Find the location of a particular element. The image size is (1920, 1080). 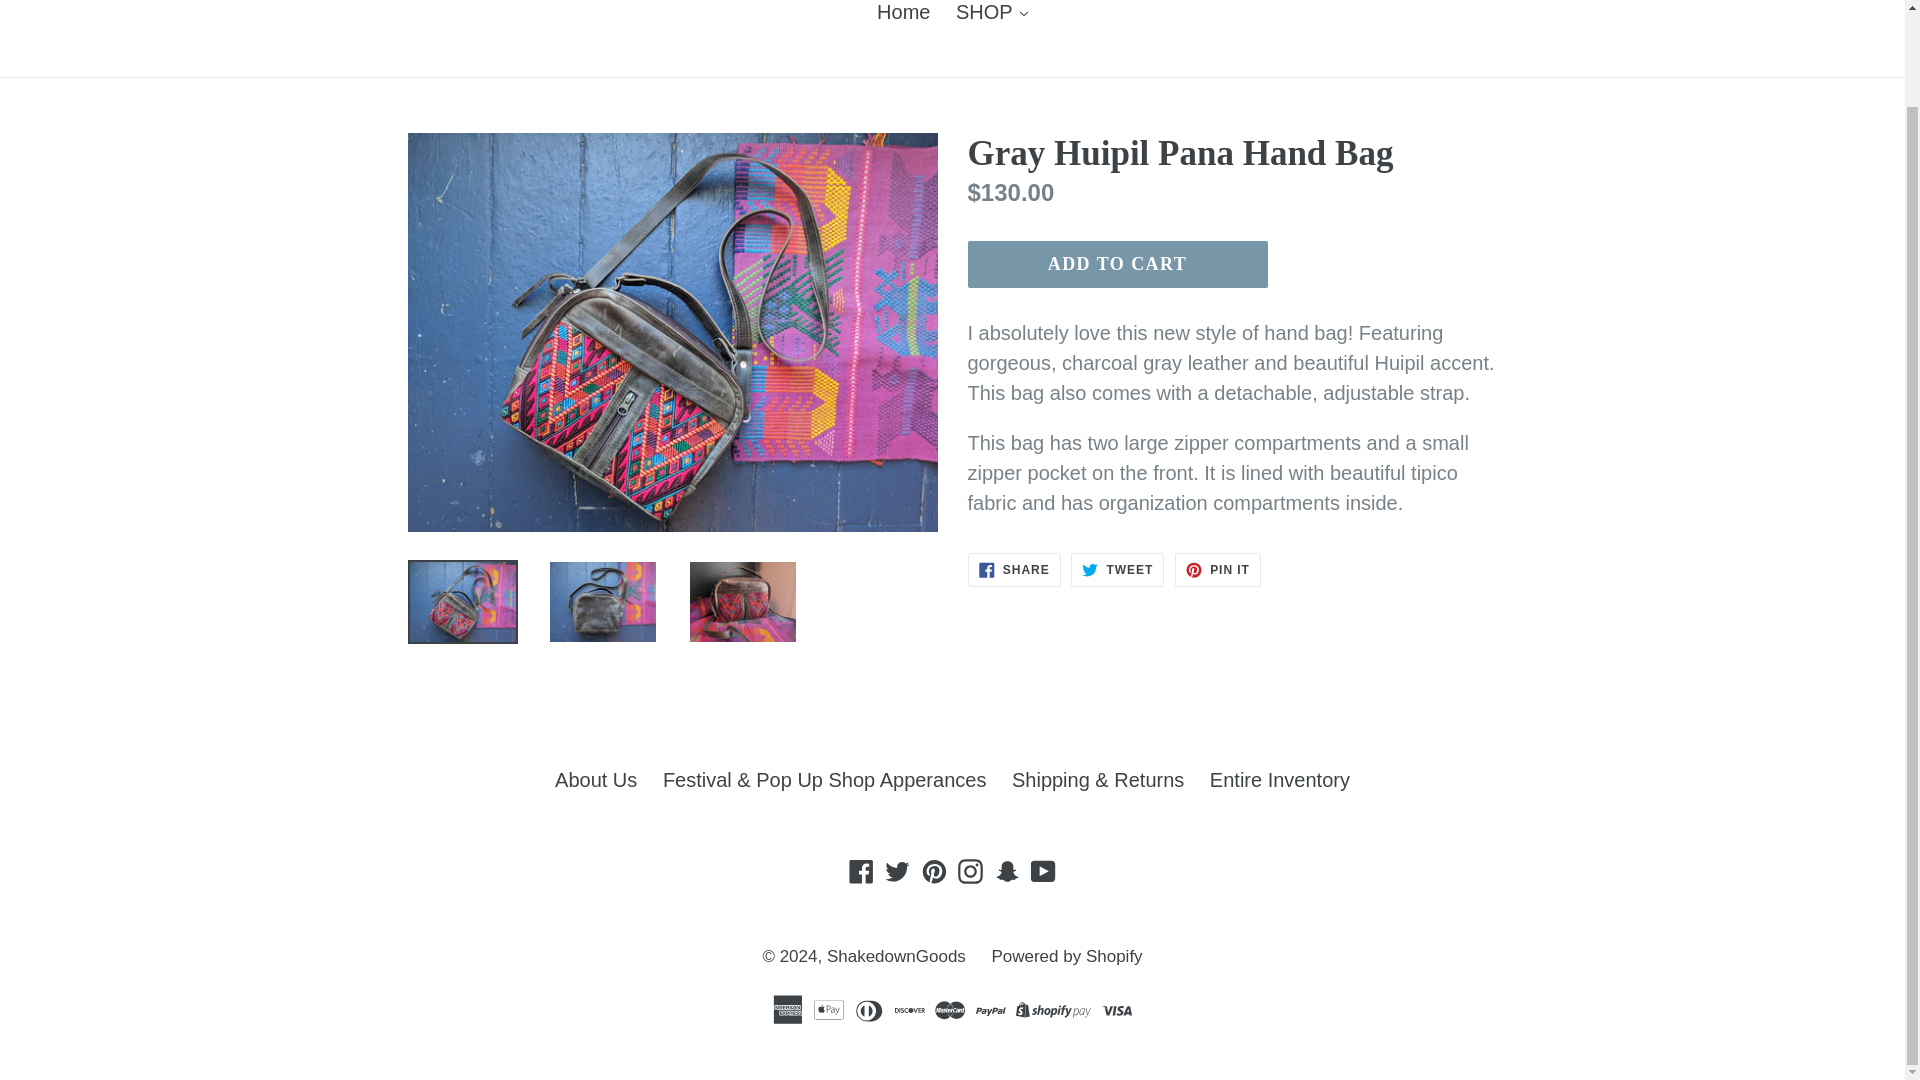

ShakedownGoods on Instagram is located at coordinates (970, 870).